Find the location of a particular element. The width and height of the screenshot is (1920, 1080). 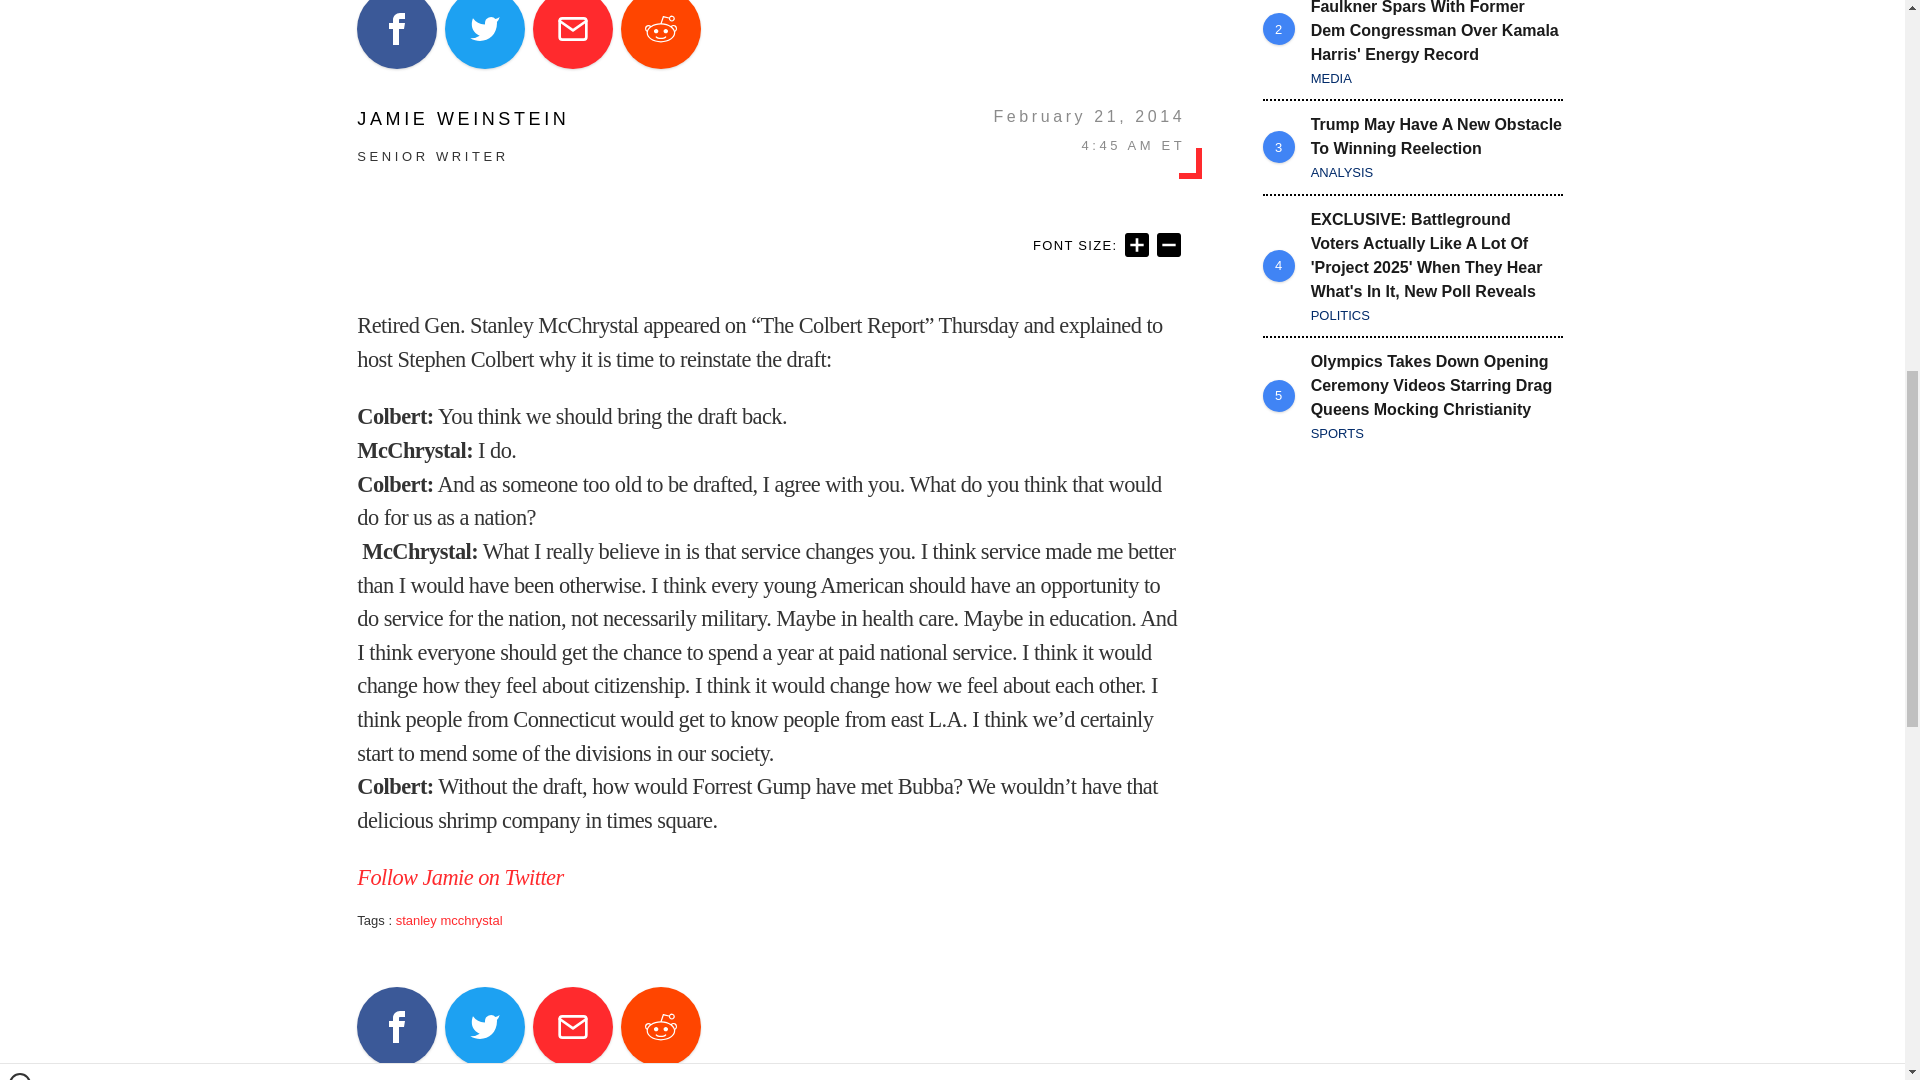

Follow Jamie on Twitter is located at coordinates (460, 877).